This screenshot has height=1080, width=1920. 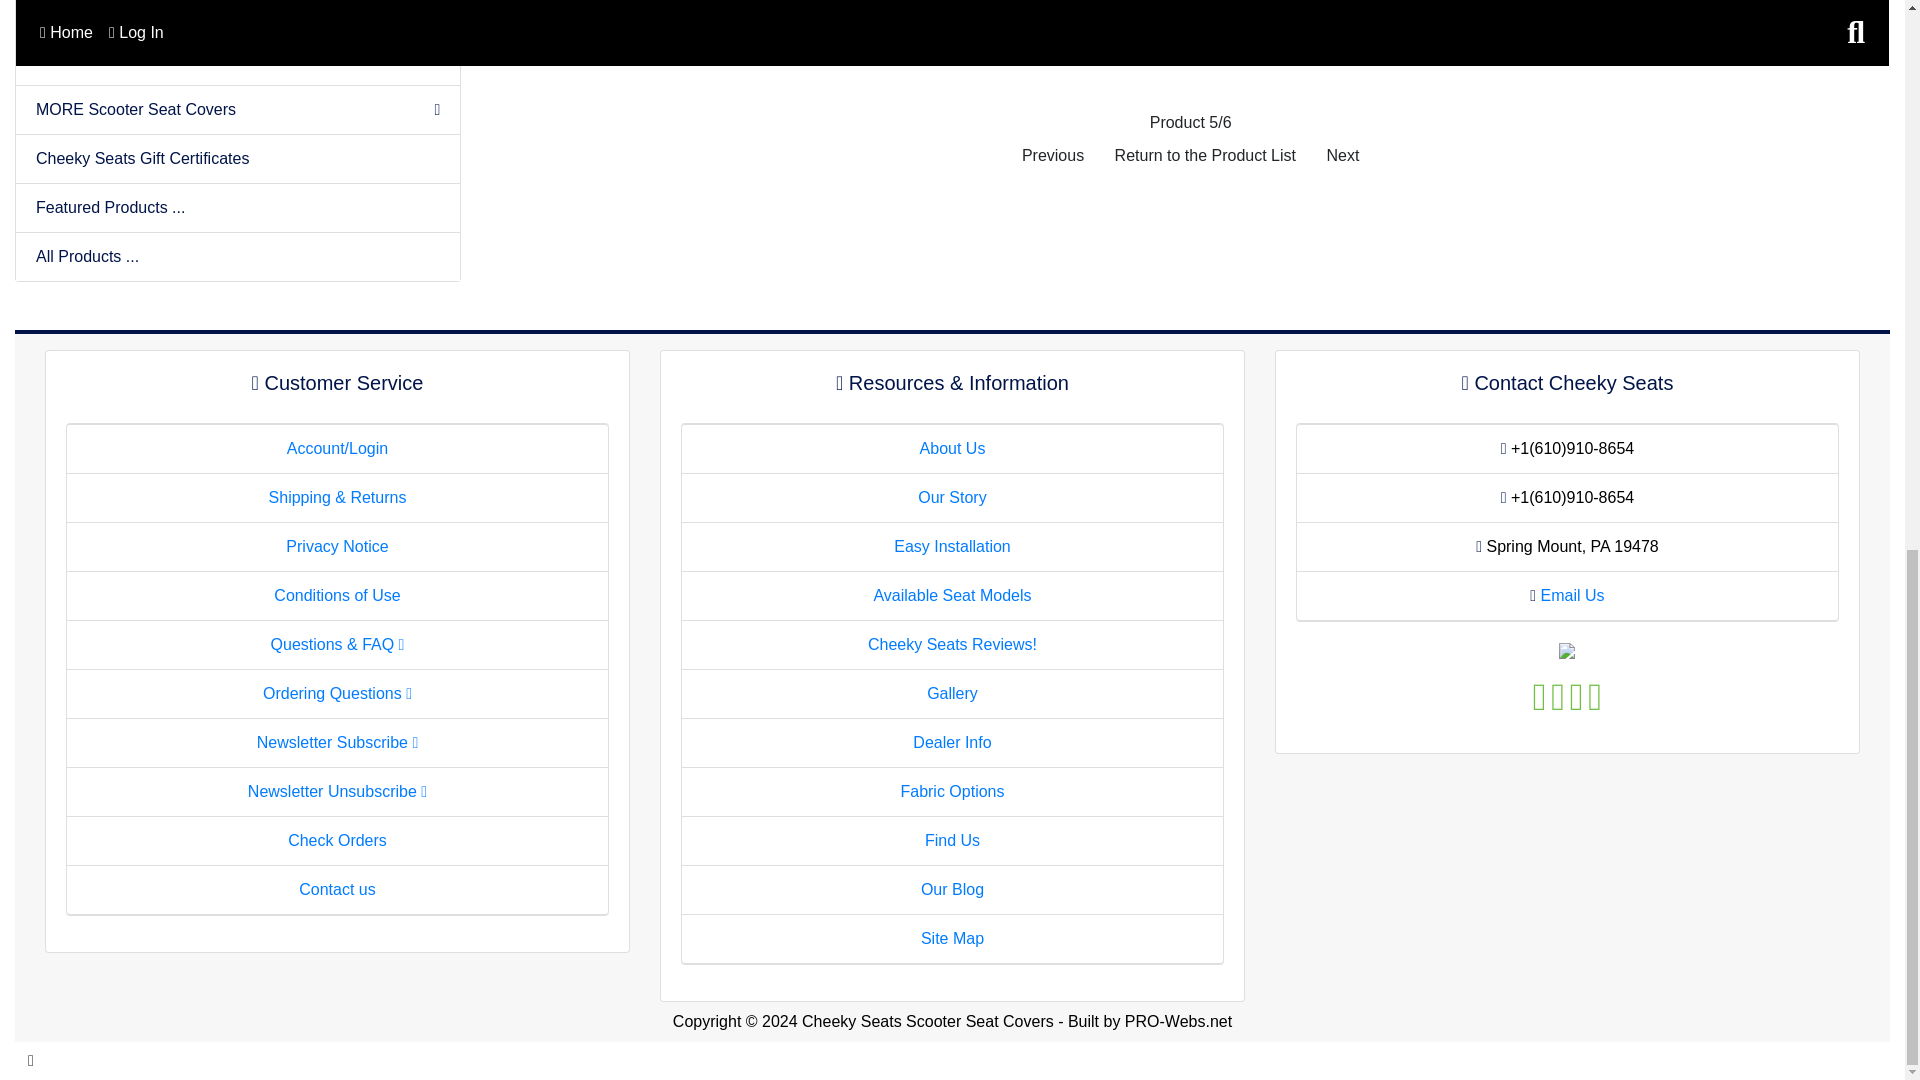 I want to click on Available Seat Models, so click(x=952, y=595).